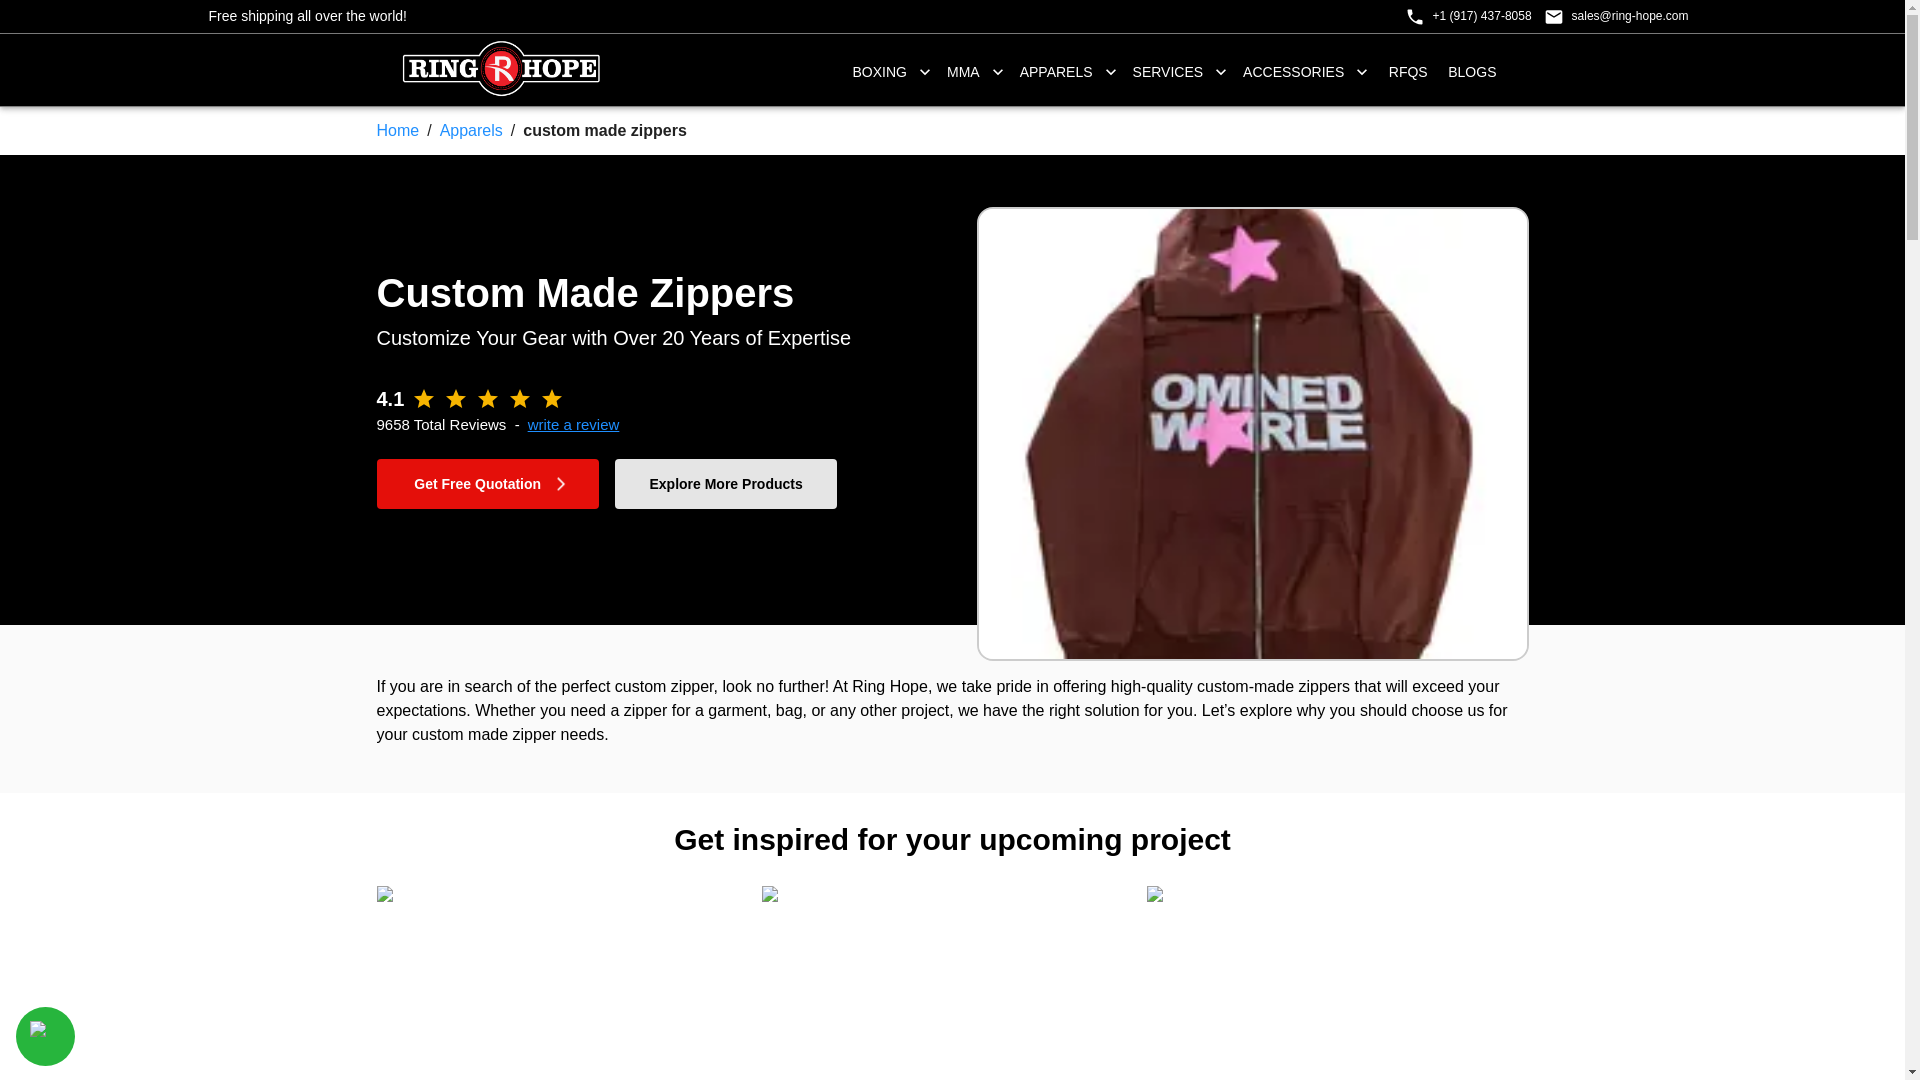 This screenshot has height=1080, width=1920. What do you see at coordinates (1305, 72) in the screenshot?
I see `ACCESSORIES` at bounding box center [1305, 72].